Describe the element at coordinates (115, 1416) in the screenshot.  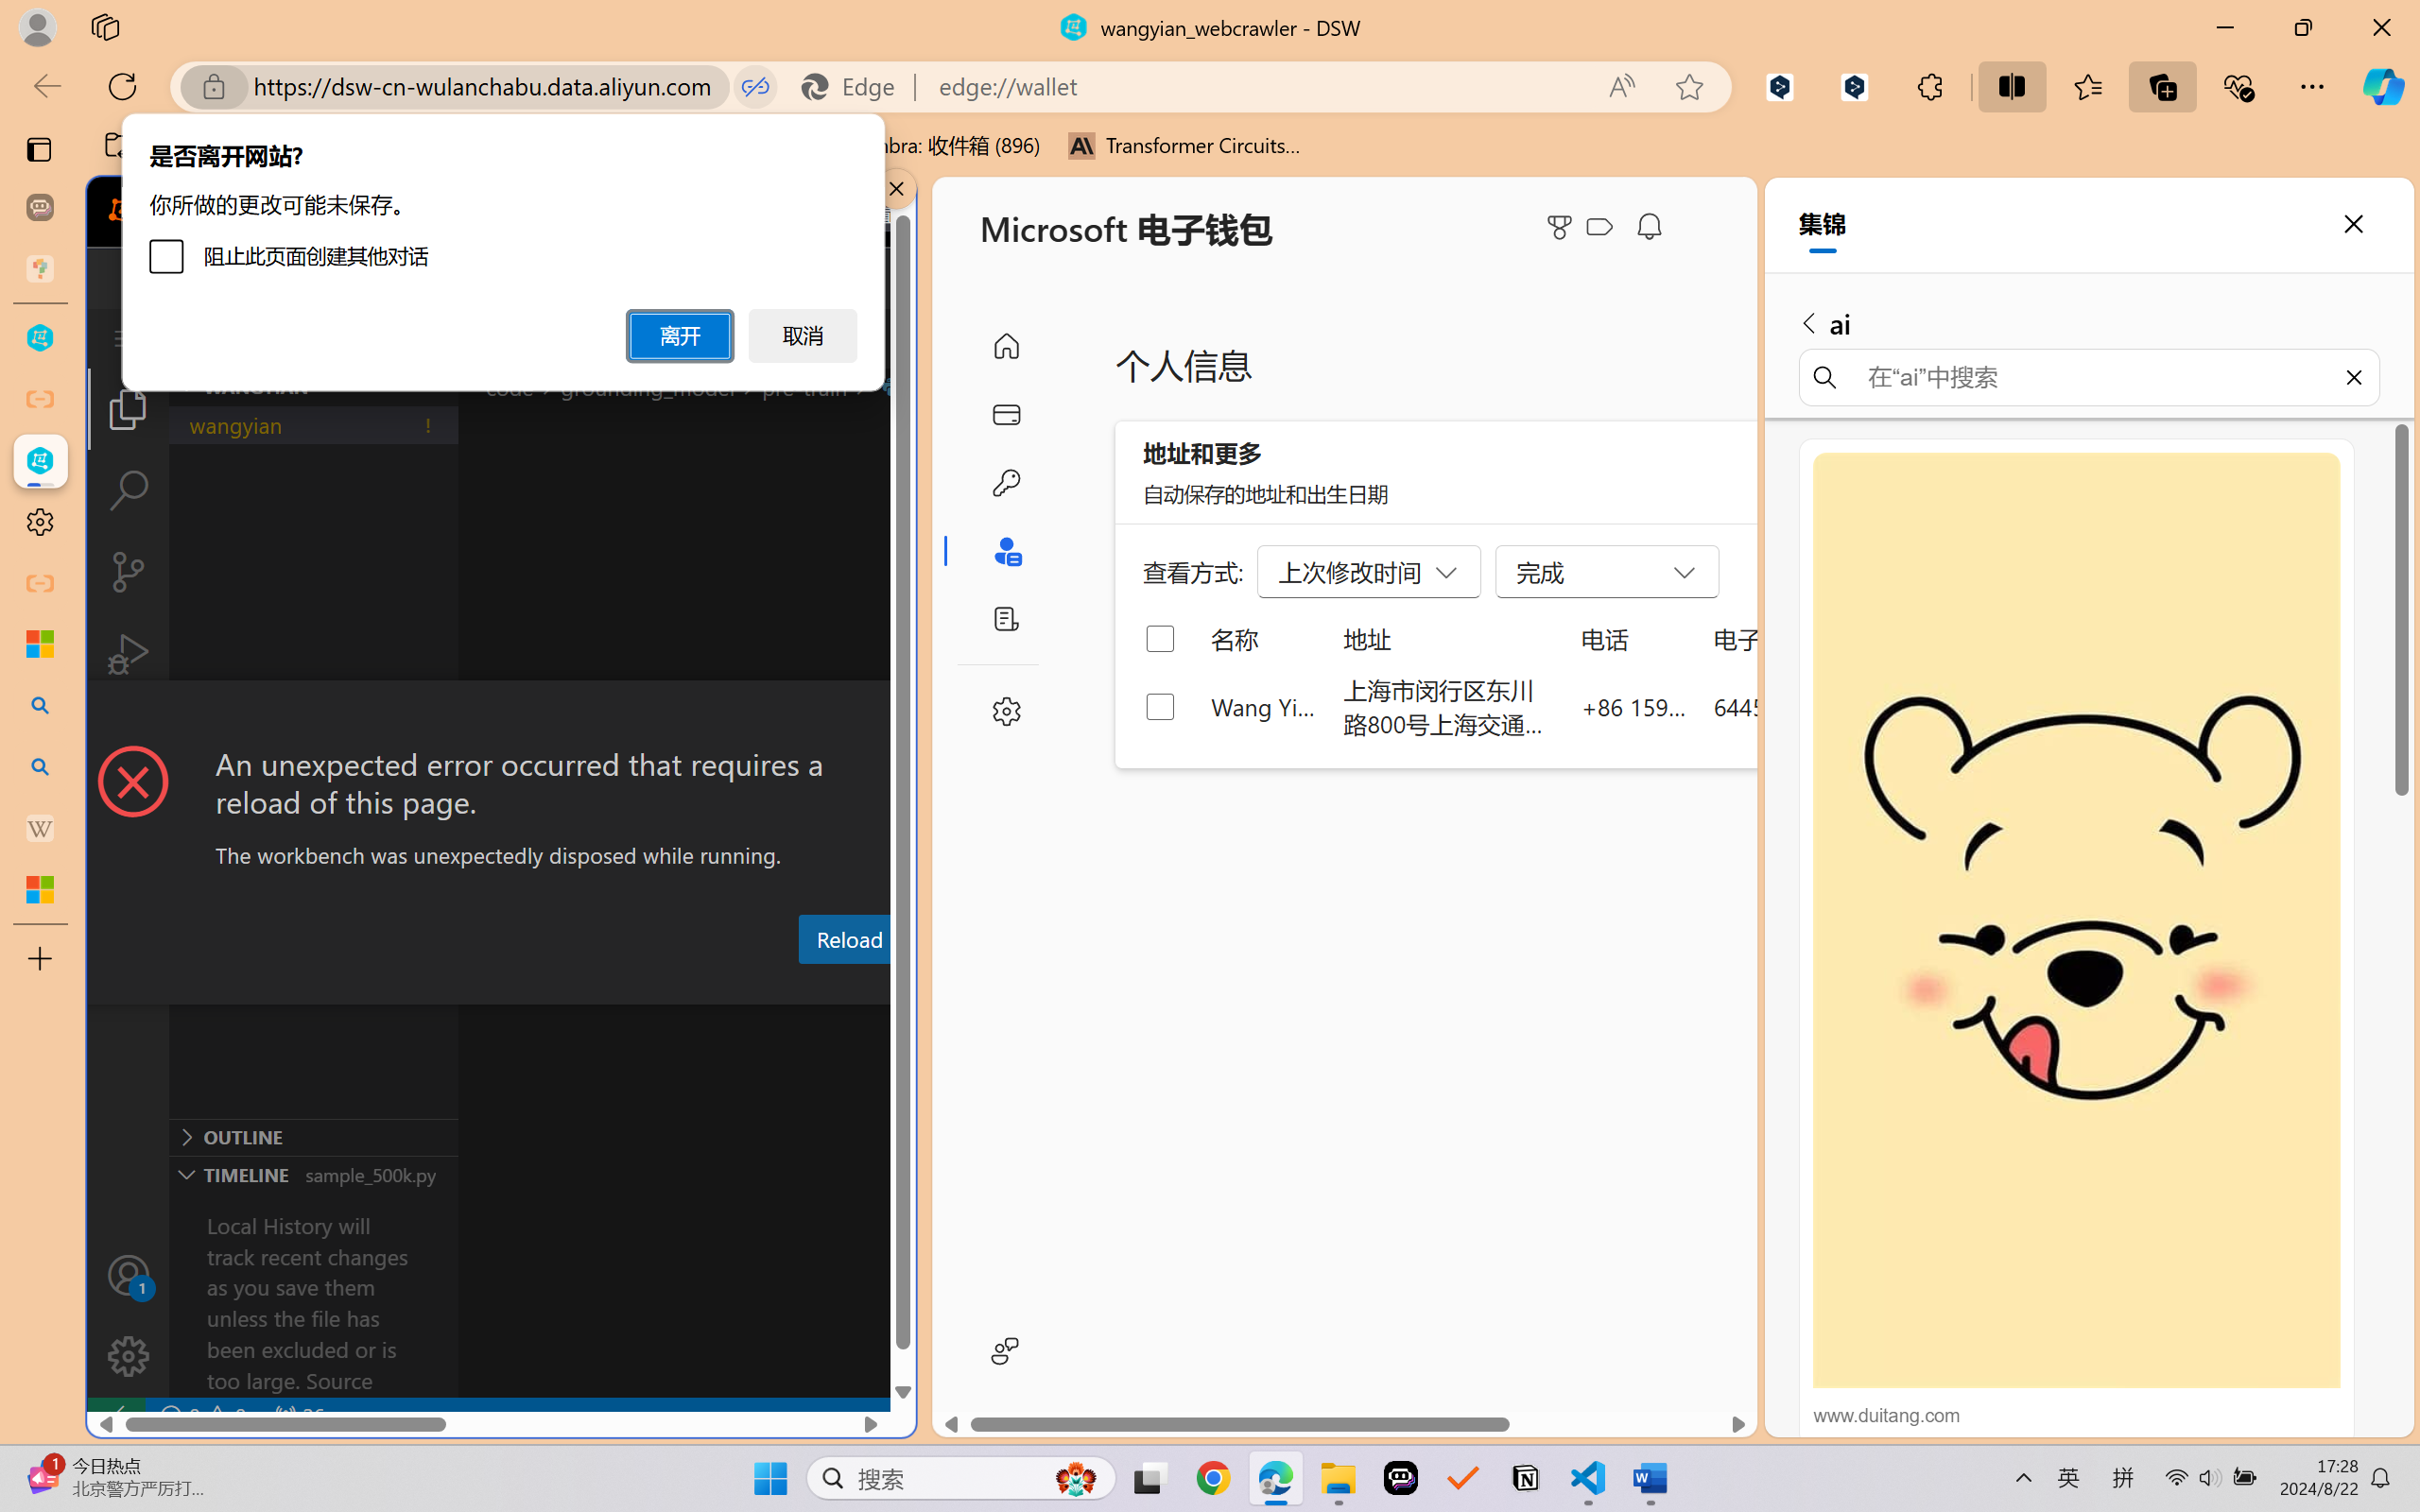
I see `remote` at that location.